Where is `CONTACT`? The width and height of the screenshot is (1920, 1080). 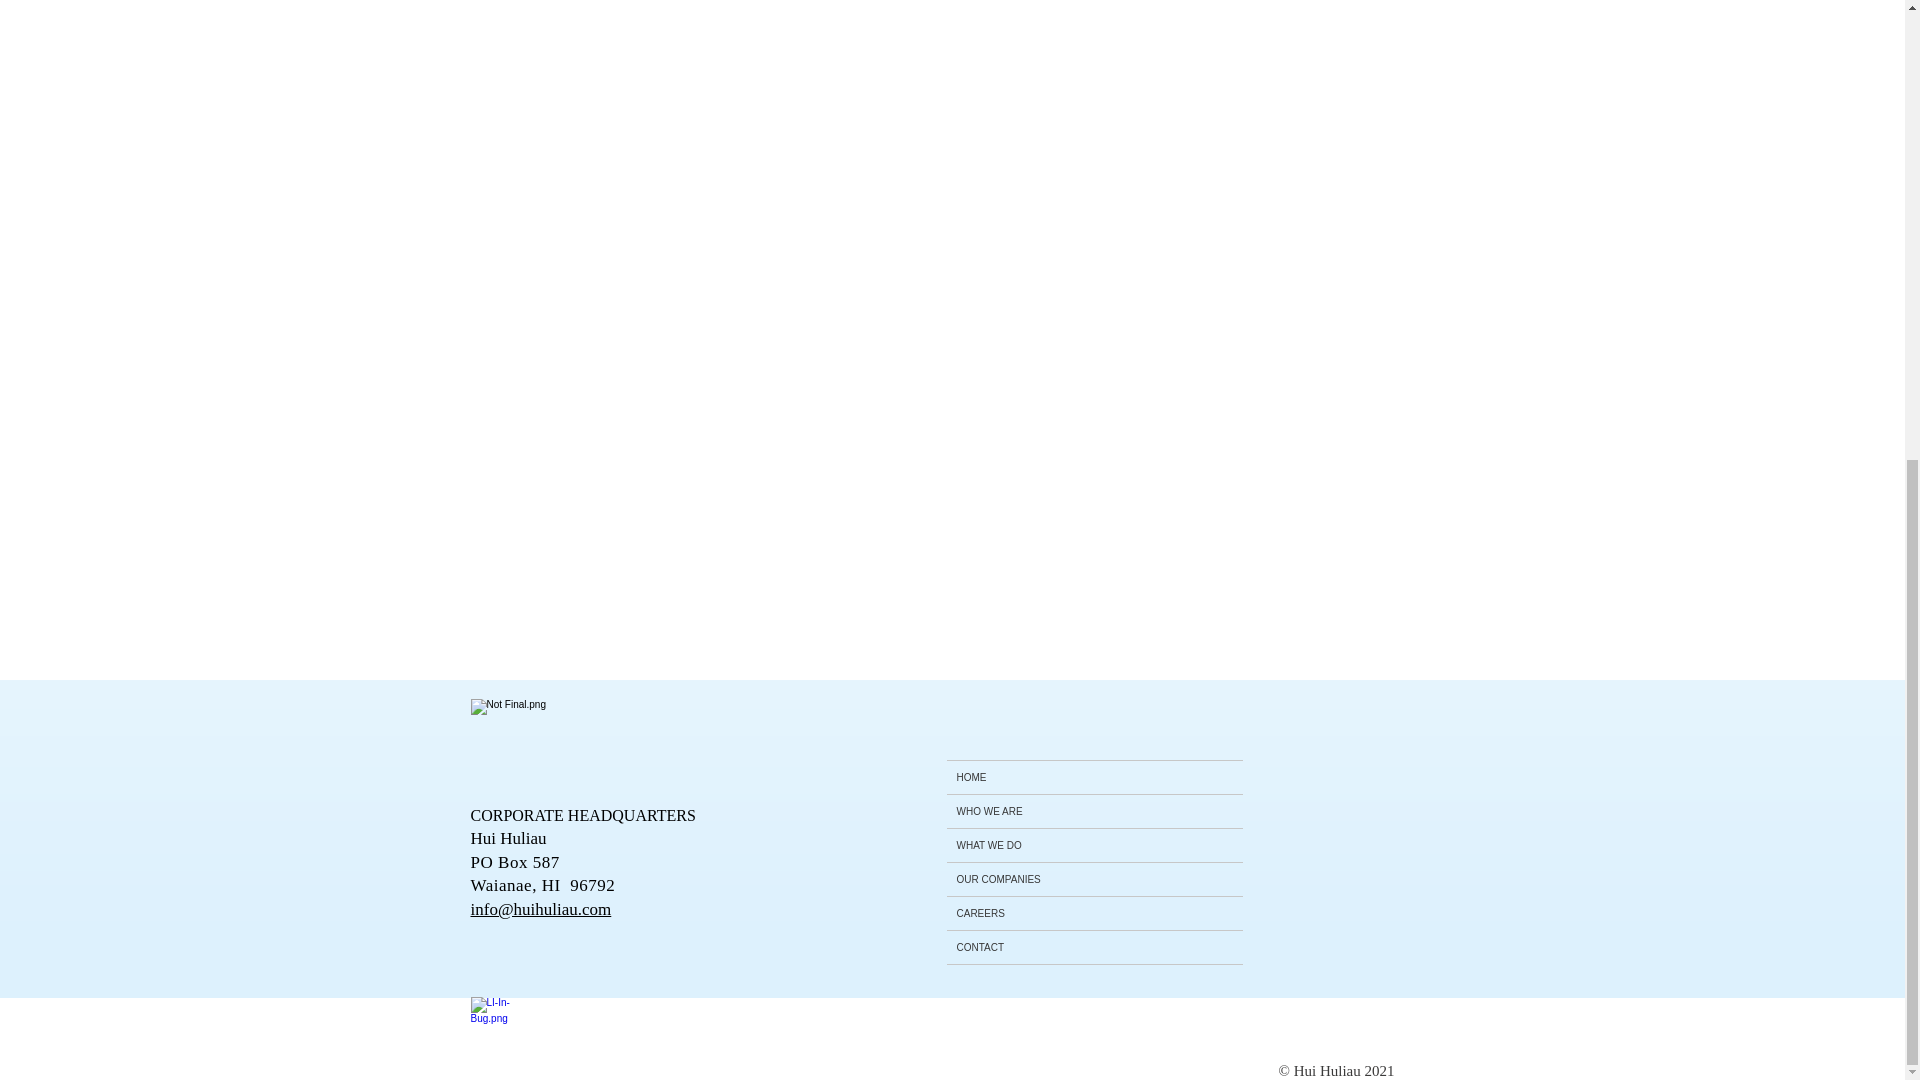 CONTACT is located at coordinates (1094, 947).